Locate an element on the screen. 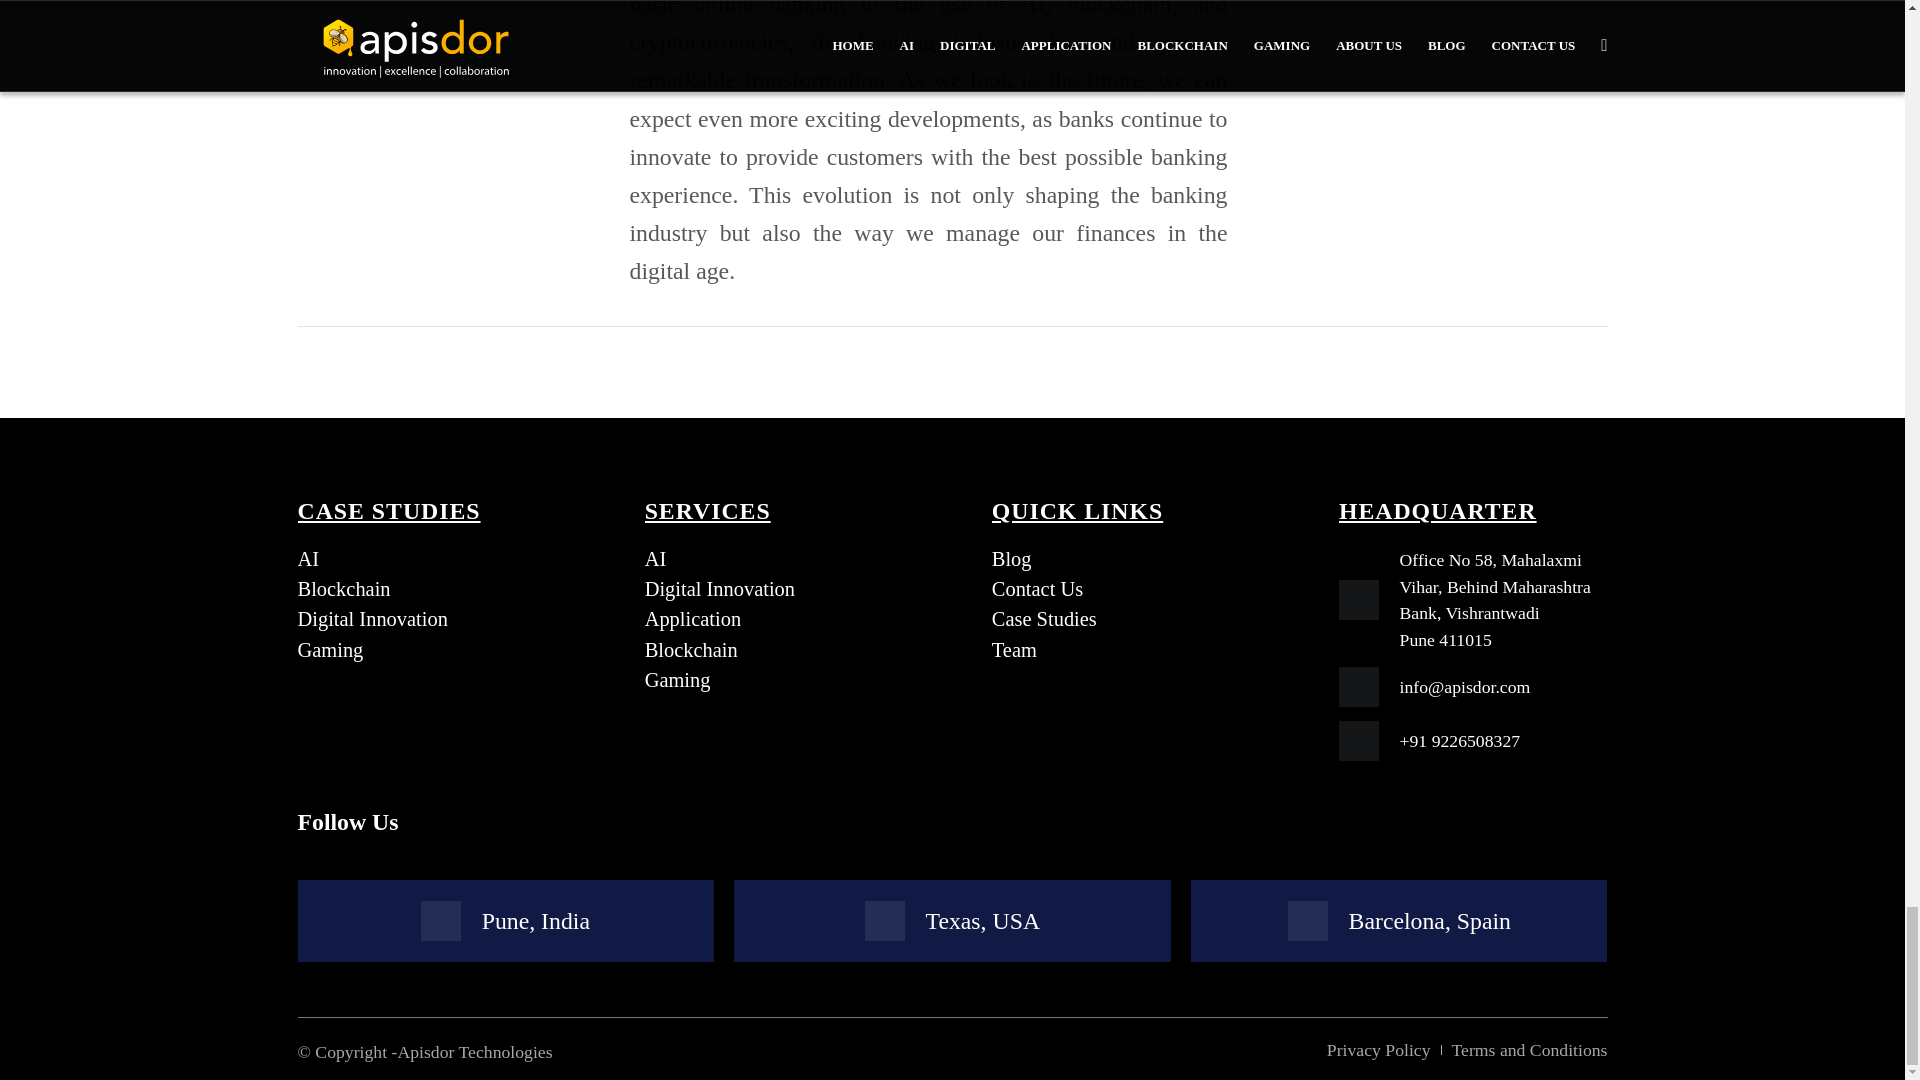 The width and height of the screenshot is (1920, 1080). Gaming is located at coordinates (779, 680).